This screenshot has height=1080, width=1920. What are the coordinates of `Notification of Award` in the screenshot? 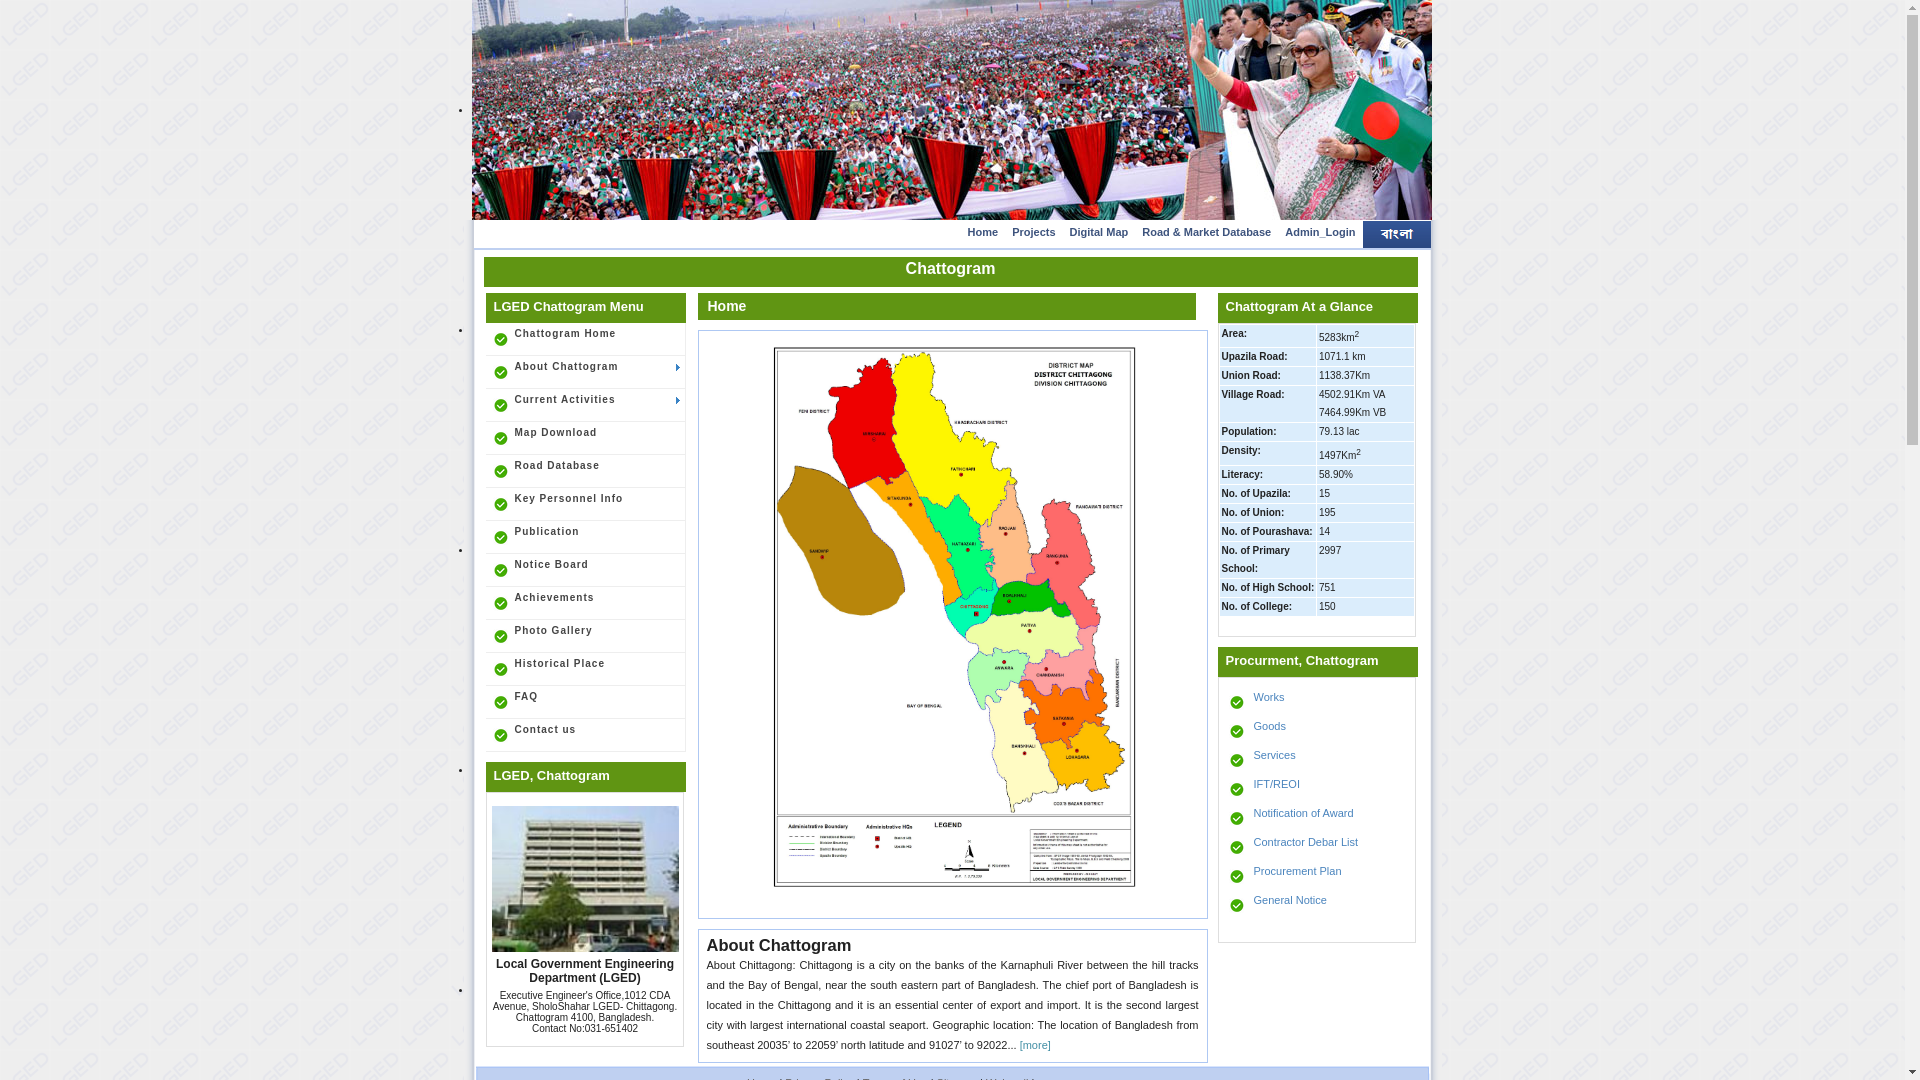 It's located at (1318, 819).